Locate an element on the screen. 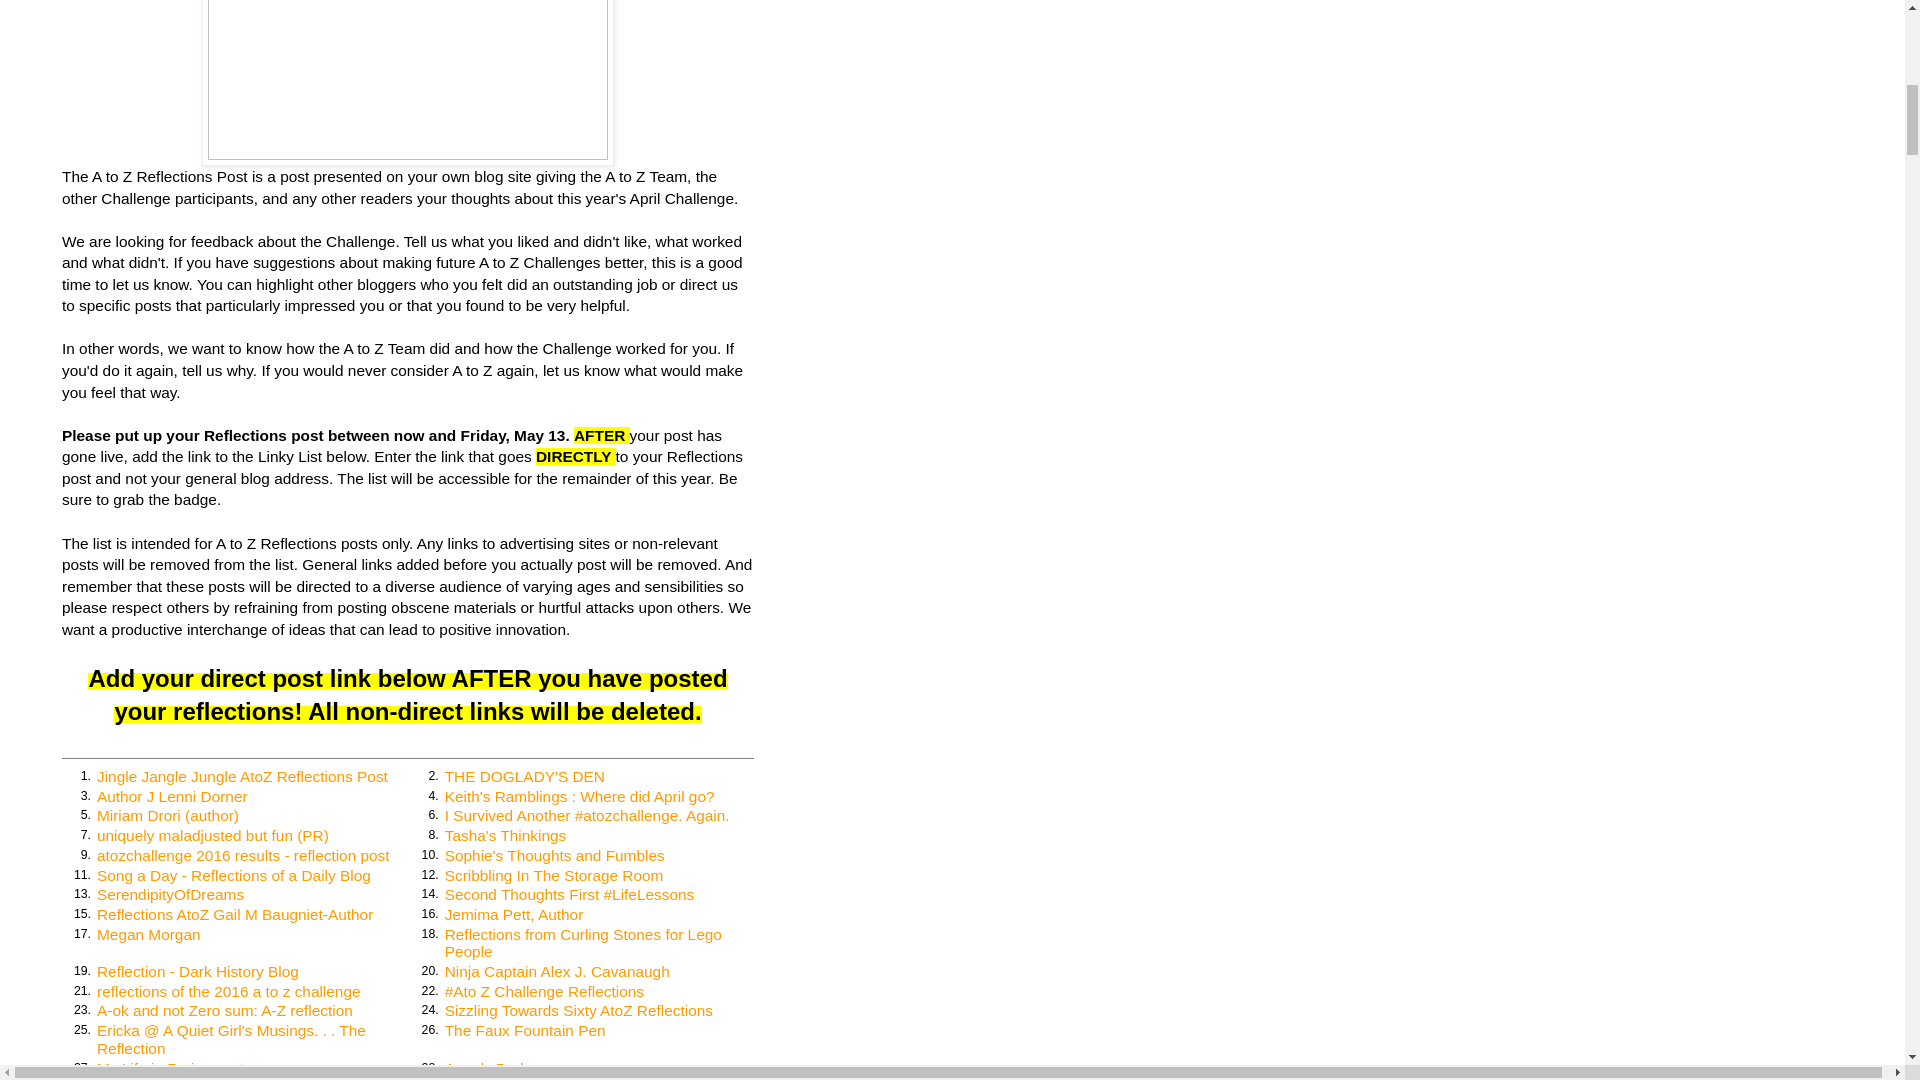  The Faux Fountain Pen is located at coordinates (526, 1030).